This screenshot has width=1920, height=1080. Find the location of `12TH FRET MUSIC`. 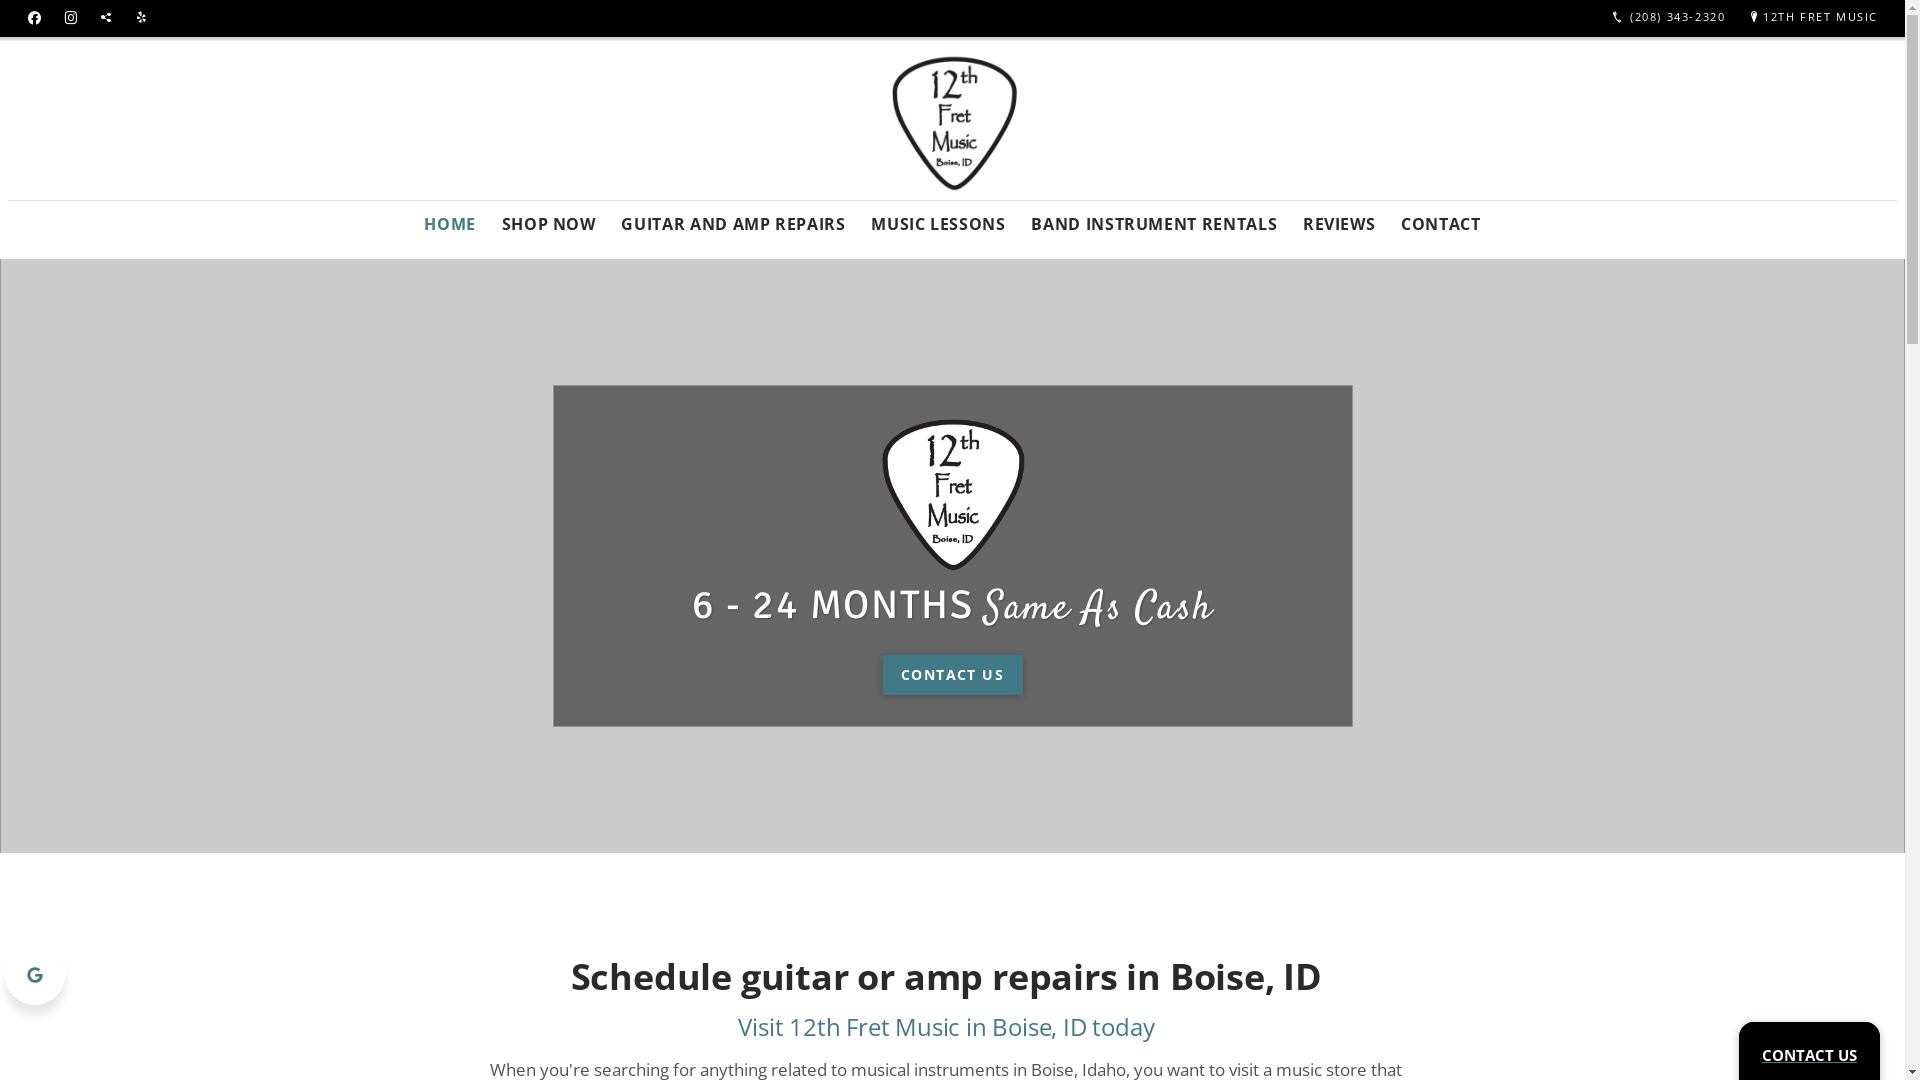

12TH FRET MUSIC is located at coordinates (1812, 18).